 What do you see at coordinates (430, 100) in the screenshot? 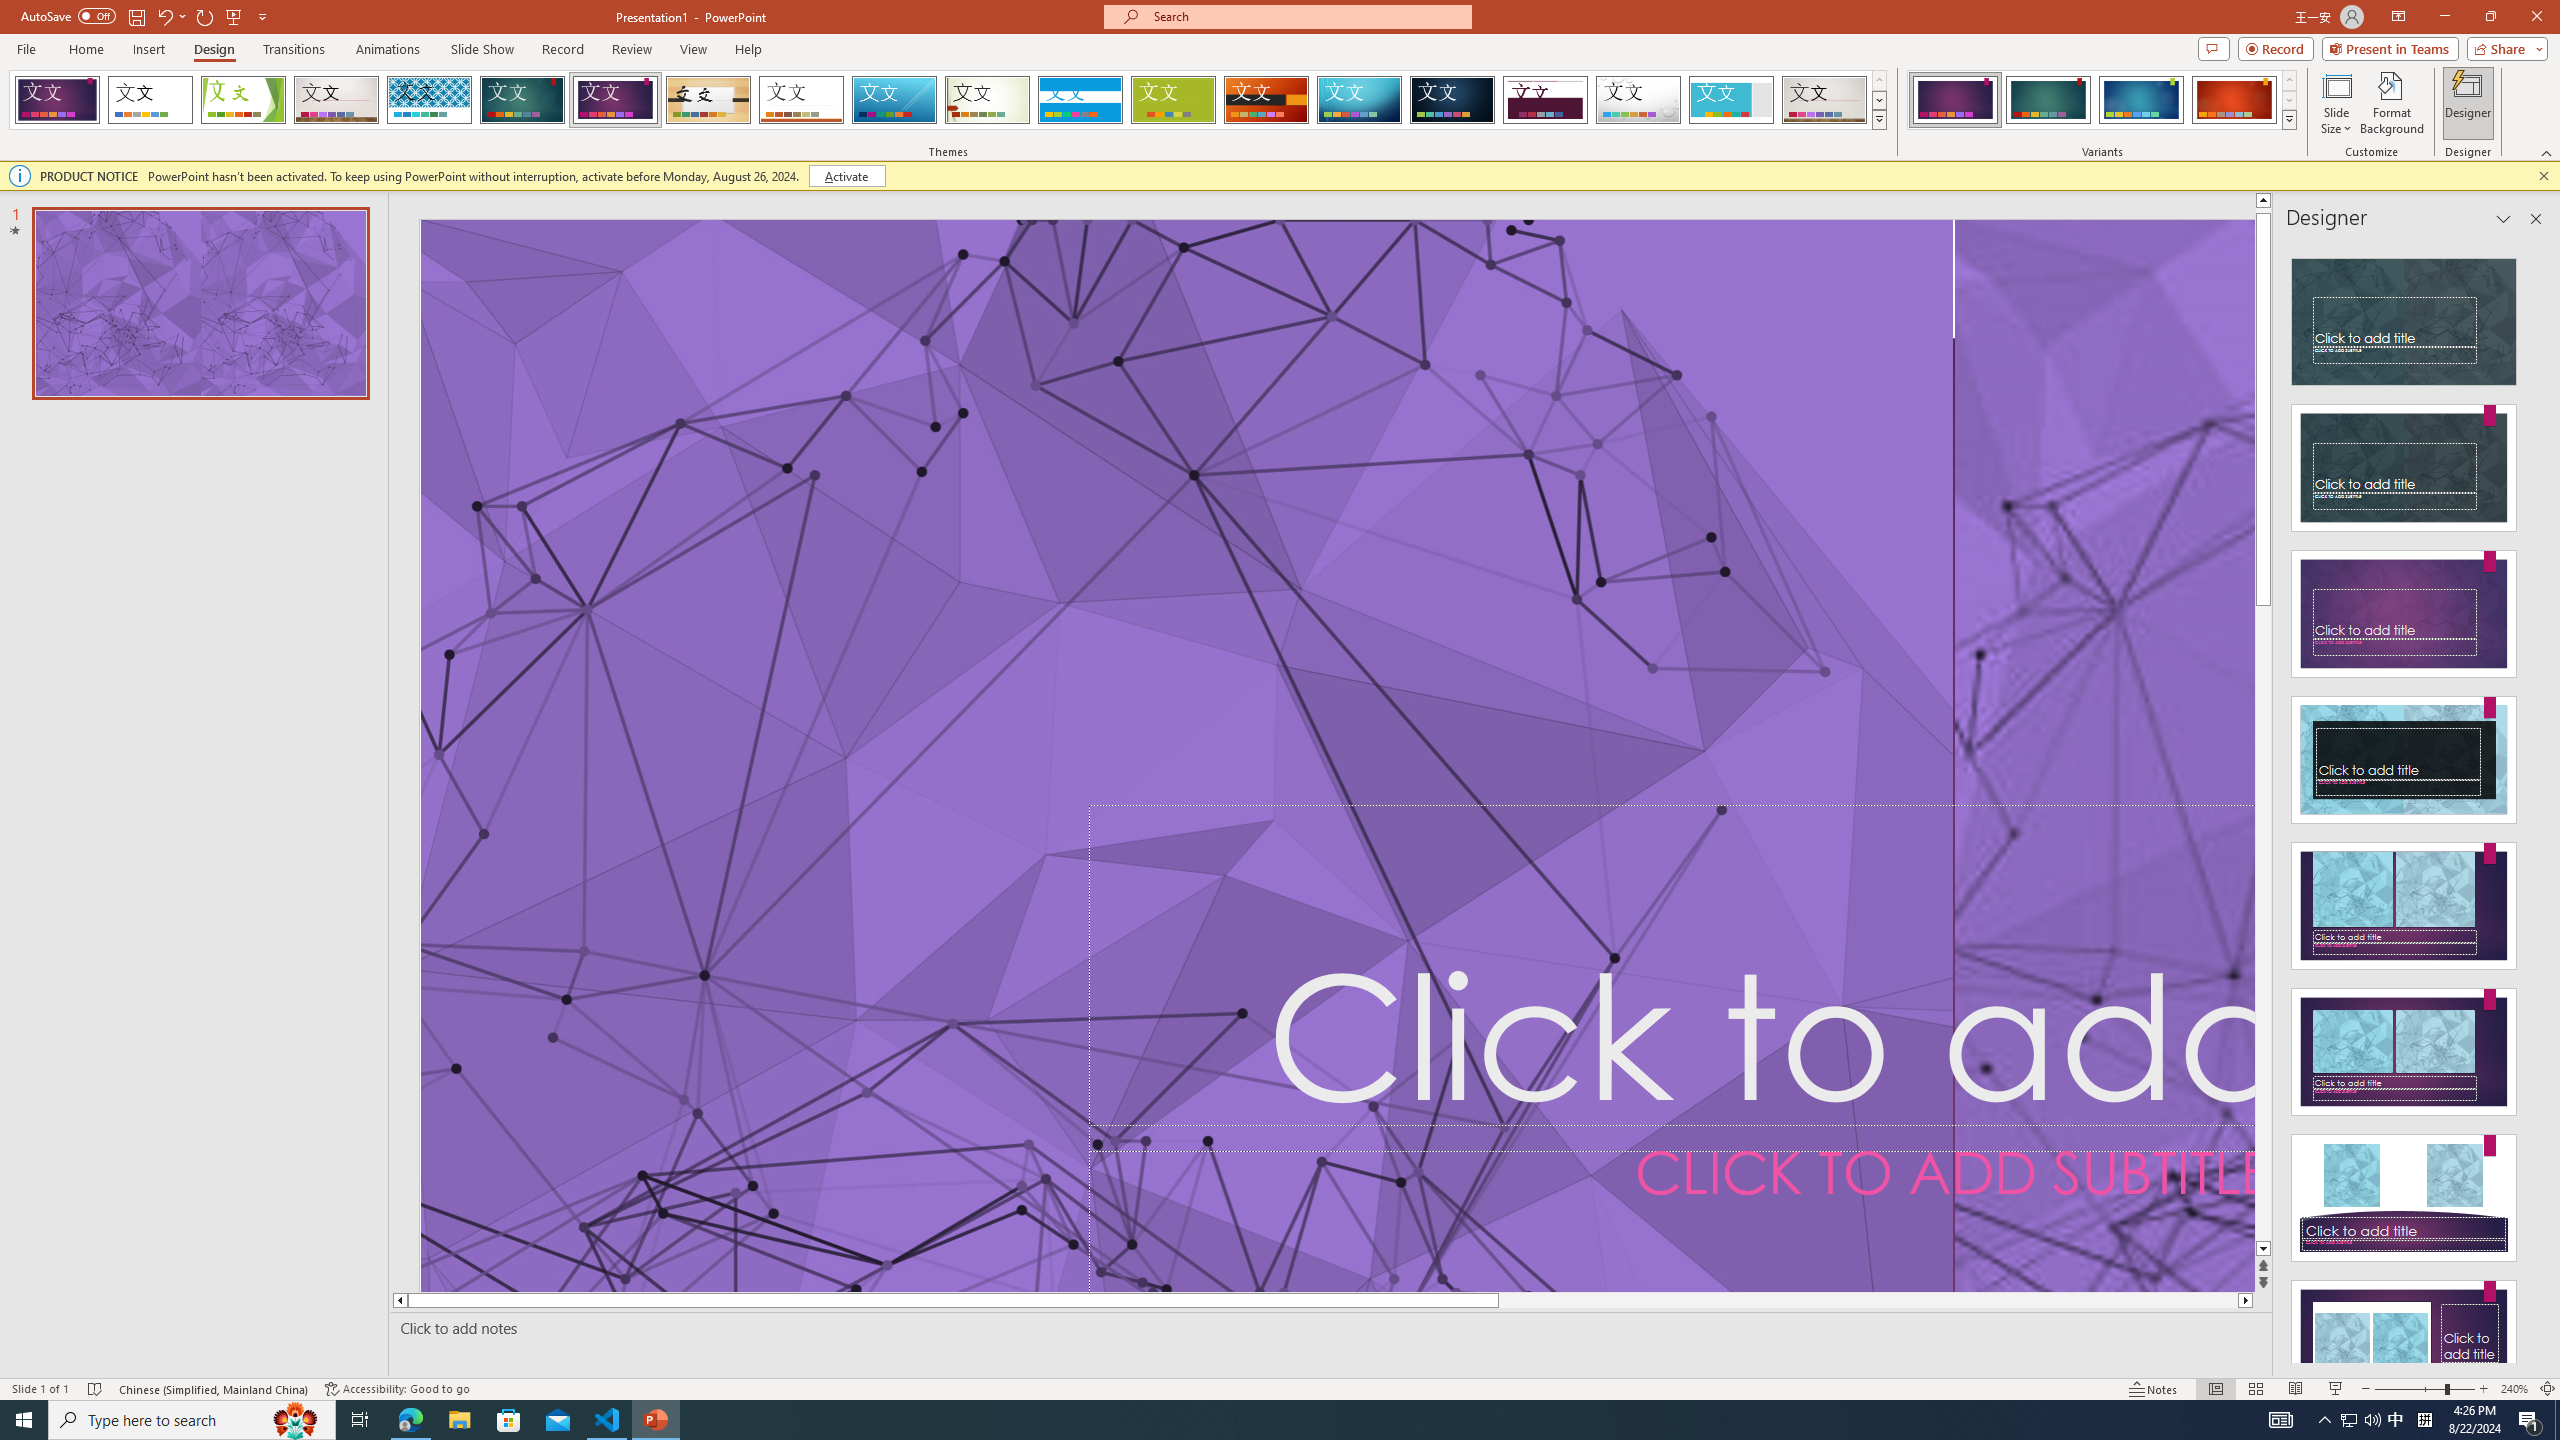
I see `Integral` at bounding box center [430, 100].